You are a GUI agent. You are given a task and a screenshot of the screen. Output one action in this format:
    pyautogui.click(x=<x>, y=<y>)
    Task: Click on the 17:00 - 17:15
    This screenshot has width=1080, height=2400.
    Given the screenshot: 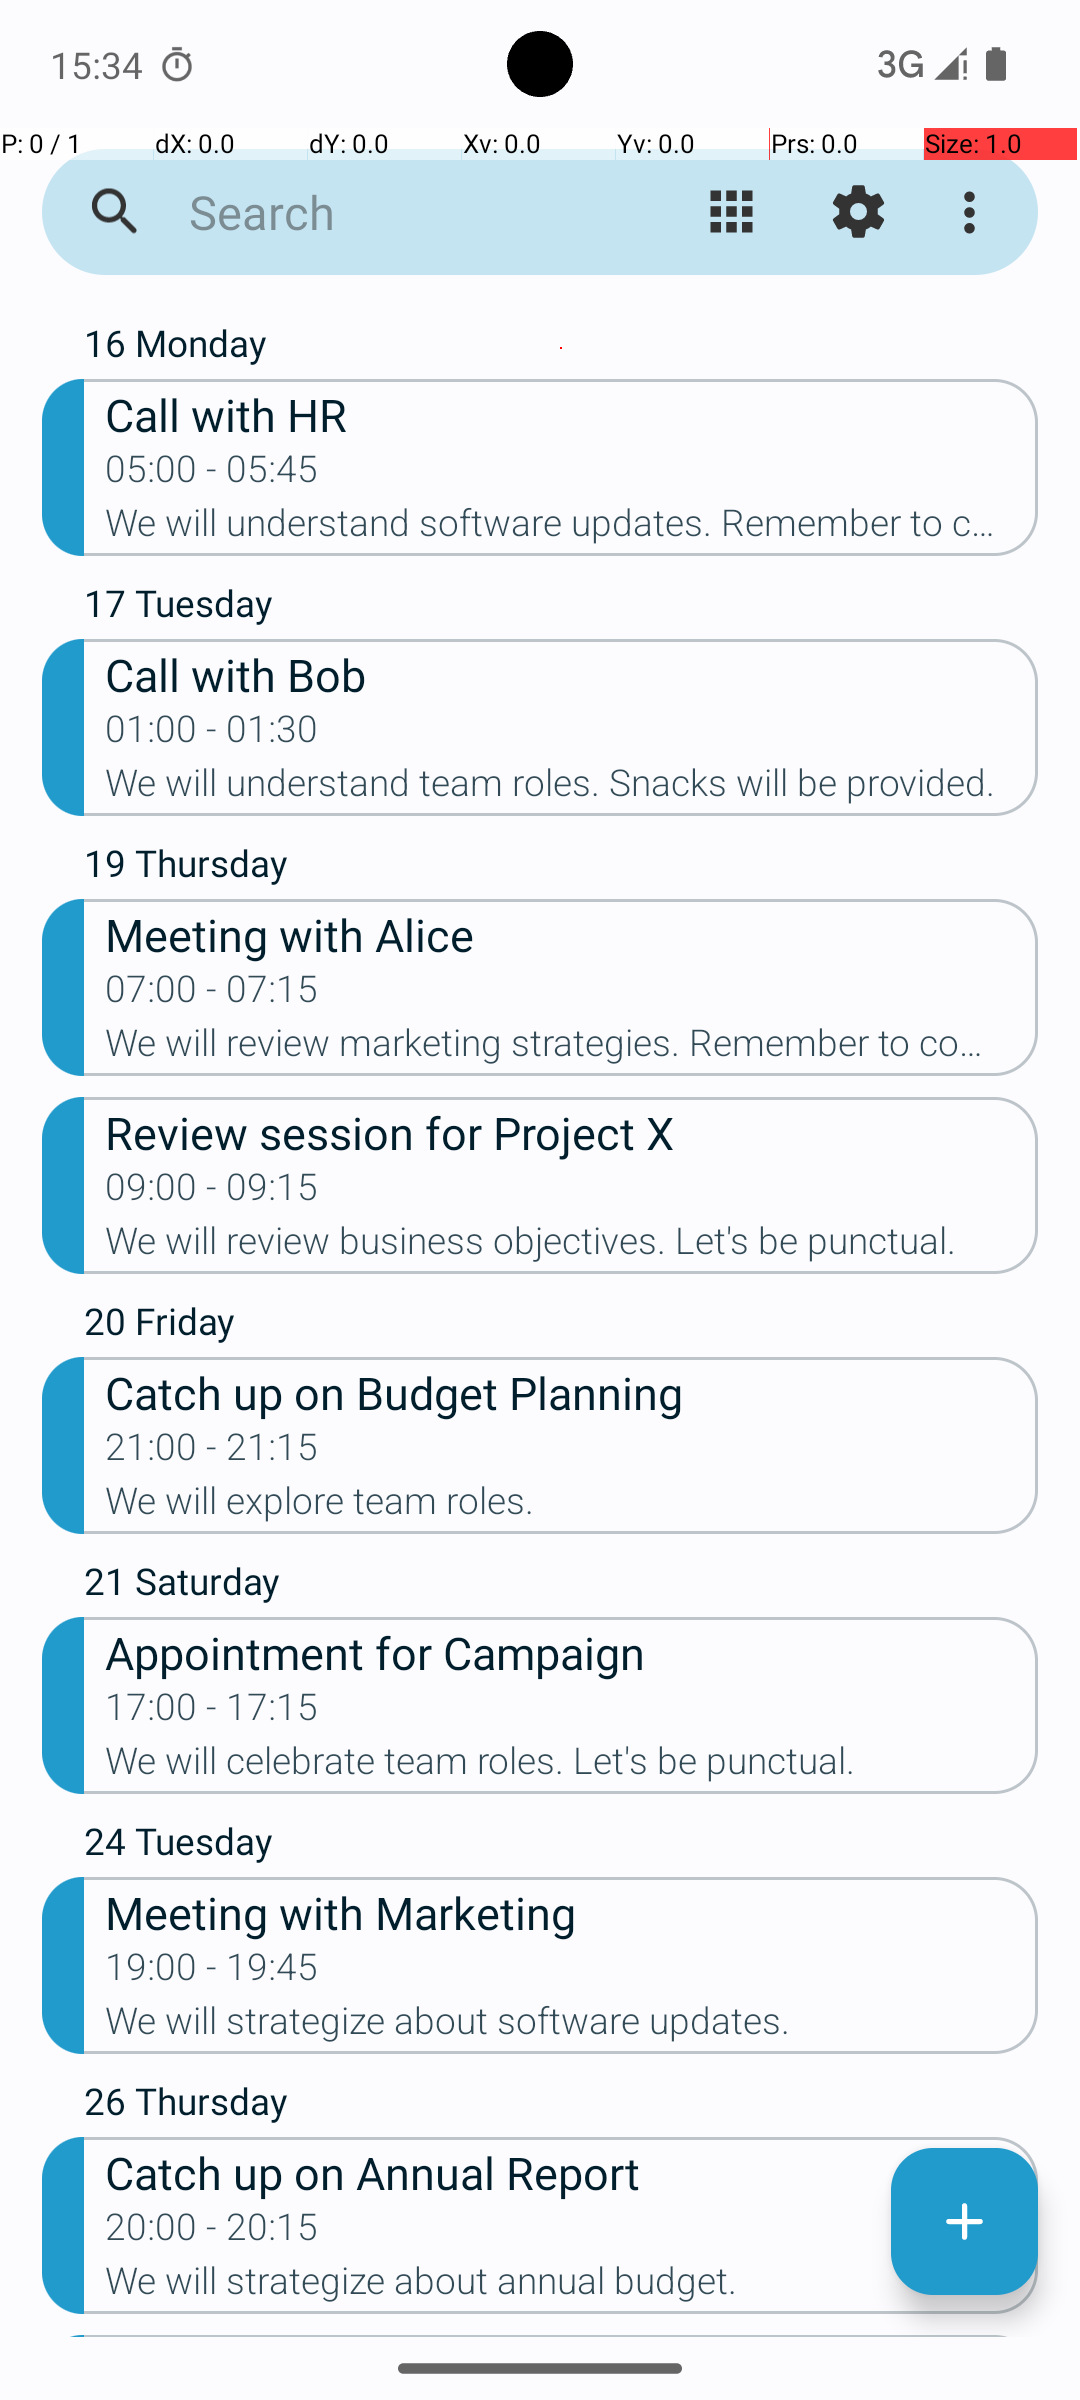 What is the action you would take?
    pyautogui.click(x=212, y=1713)
    